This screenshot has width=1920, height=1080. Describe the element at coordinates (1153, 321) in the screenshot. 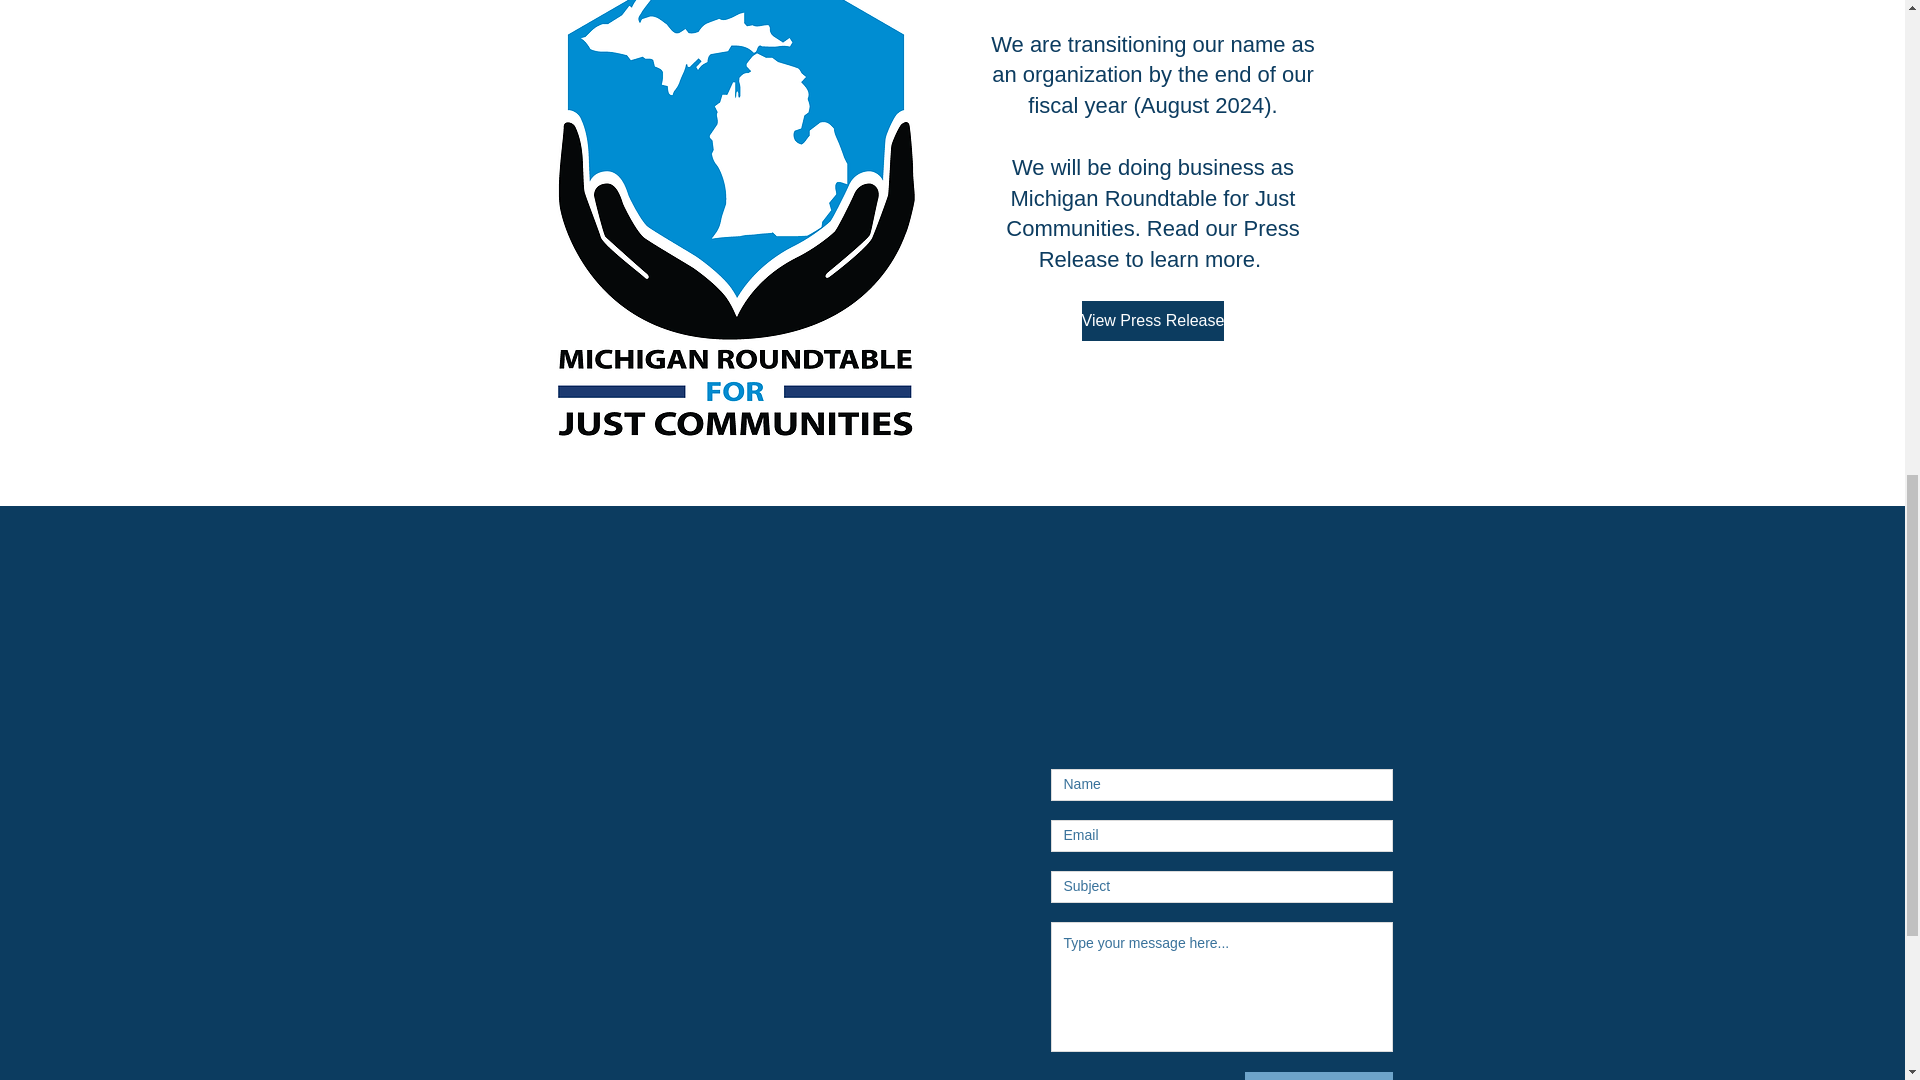

I see `View Press Release` at that location.